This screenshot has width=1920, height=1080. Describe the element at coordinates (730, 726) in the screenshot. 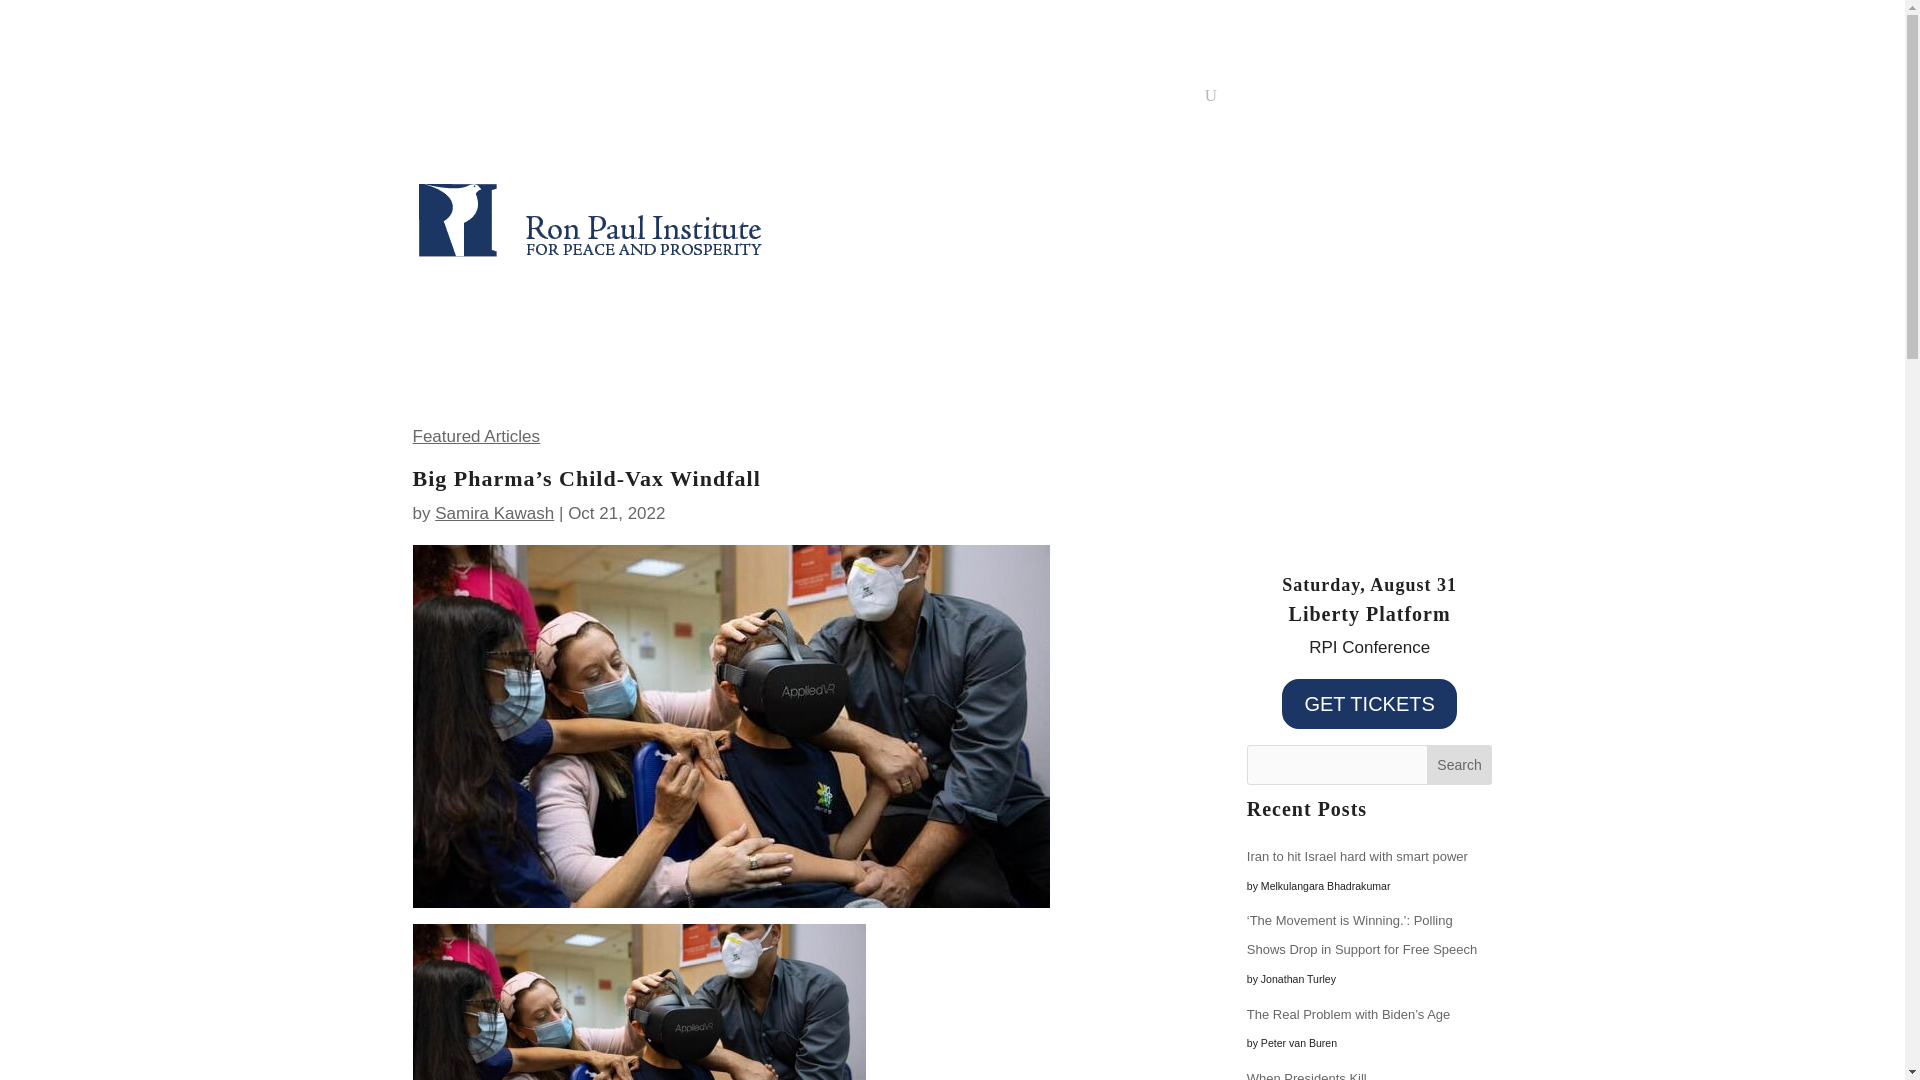

I see `vr-shot-vaccine-child-jpg` at that location.